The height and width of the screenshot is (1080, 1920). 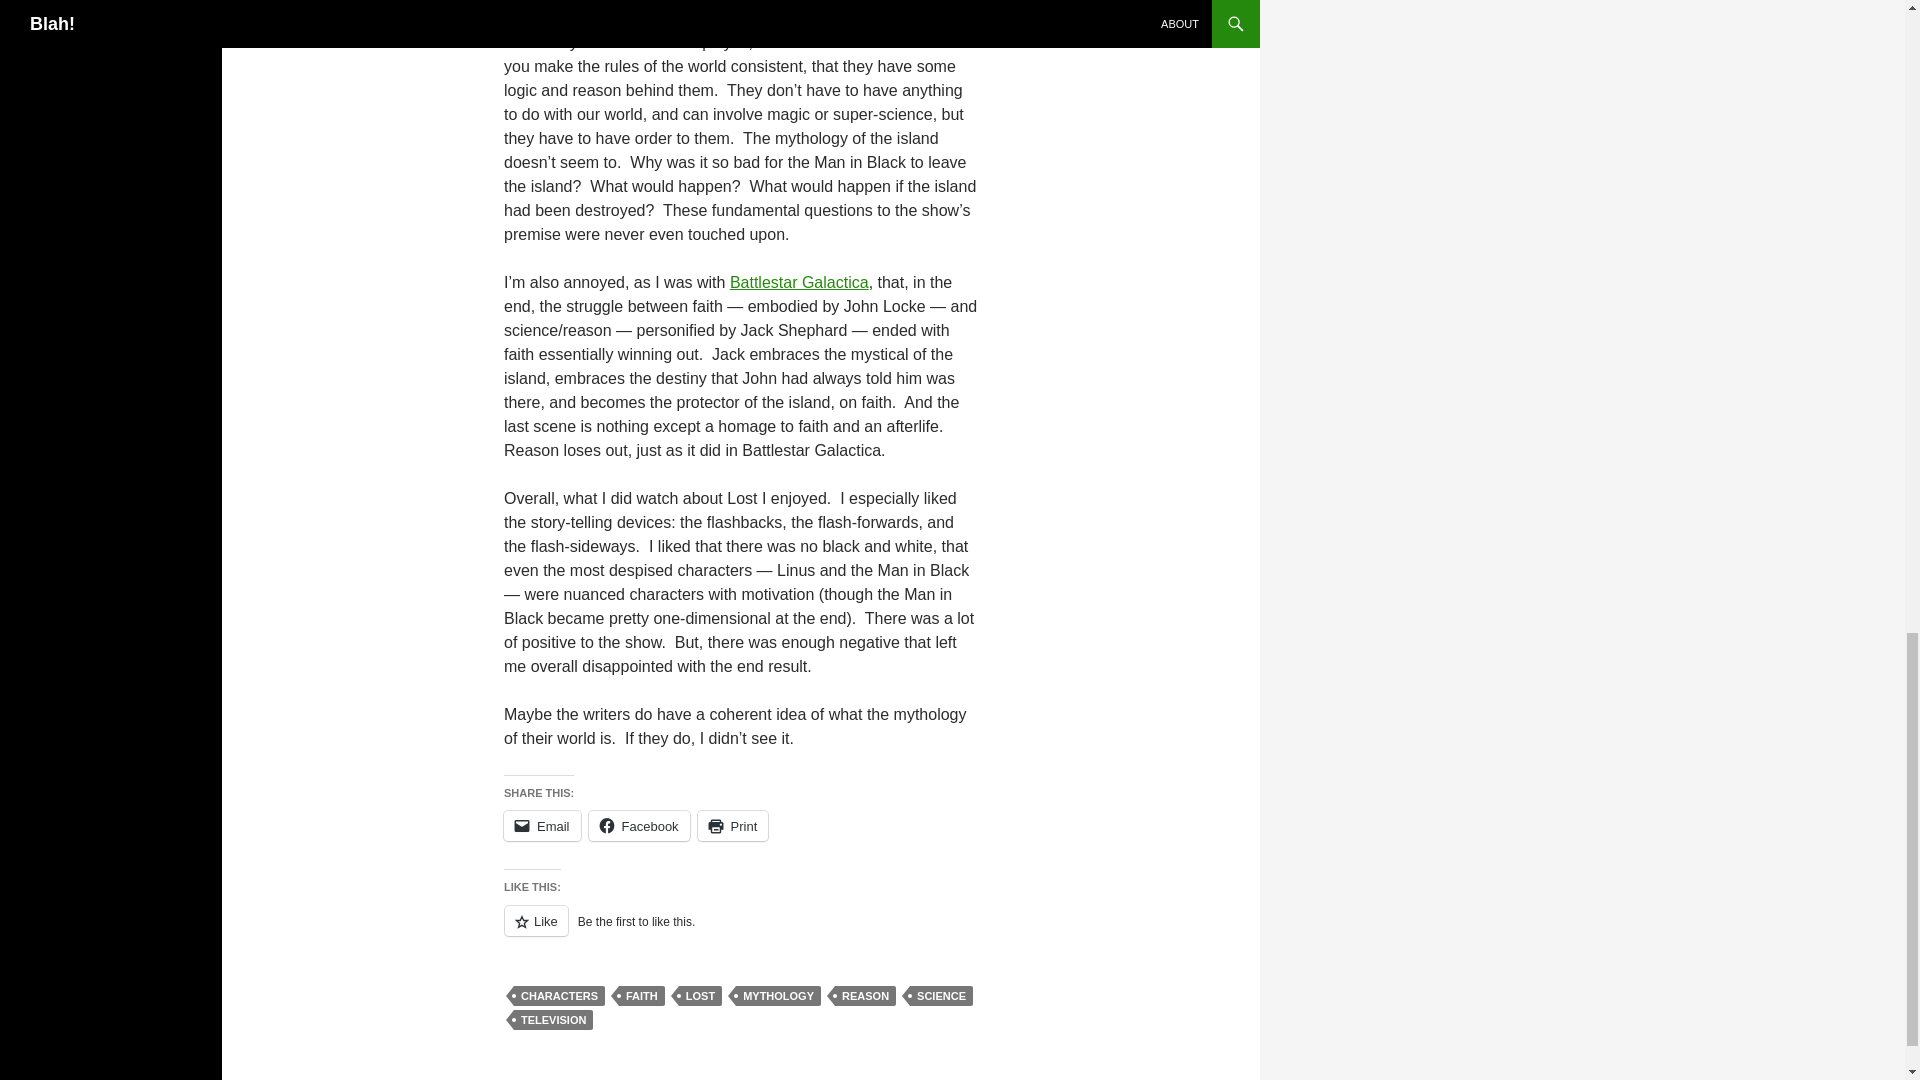 What do you see at coordinates (740, 932) in the screenshot?
I see `Like or Reblog` at bounding box center [740, 932].